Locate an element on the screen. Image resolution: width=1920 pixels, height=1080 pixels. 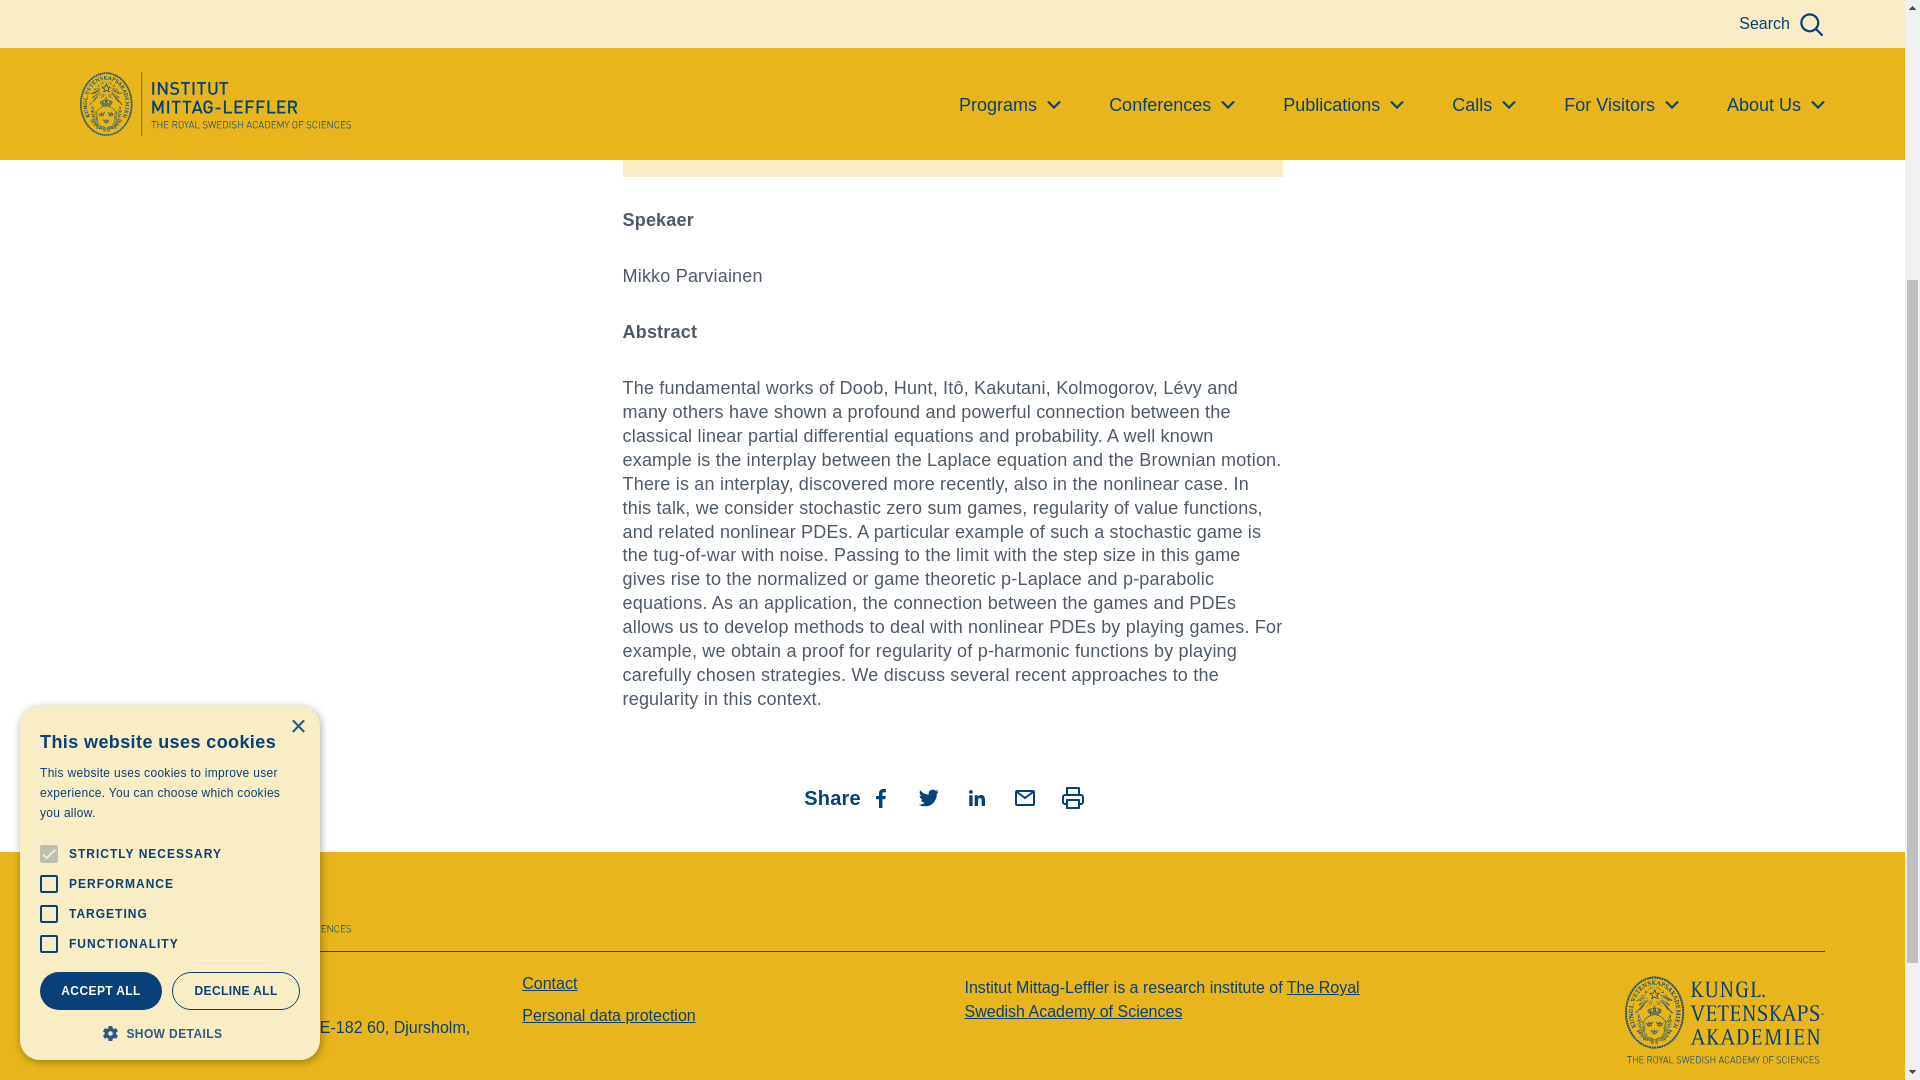
Share on Facebook is located at coordinates (880, 798).